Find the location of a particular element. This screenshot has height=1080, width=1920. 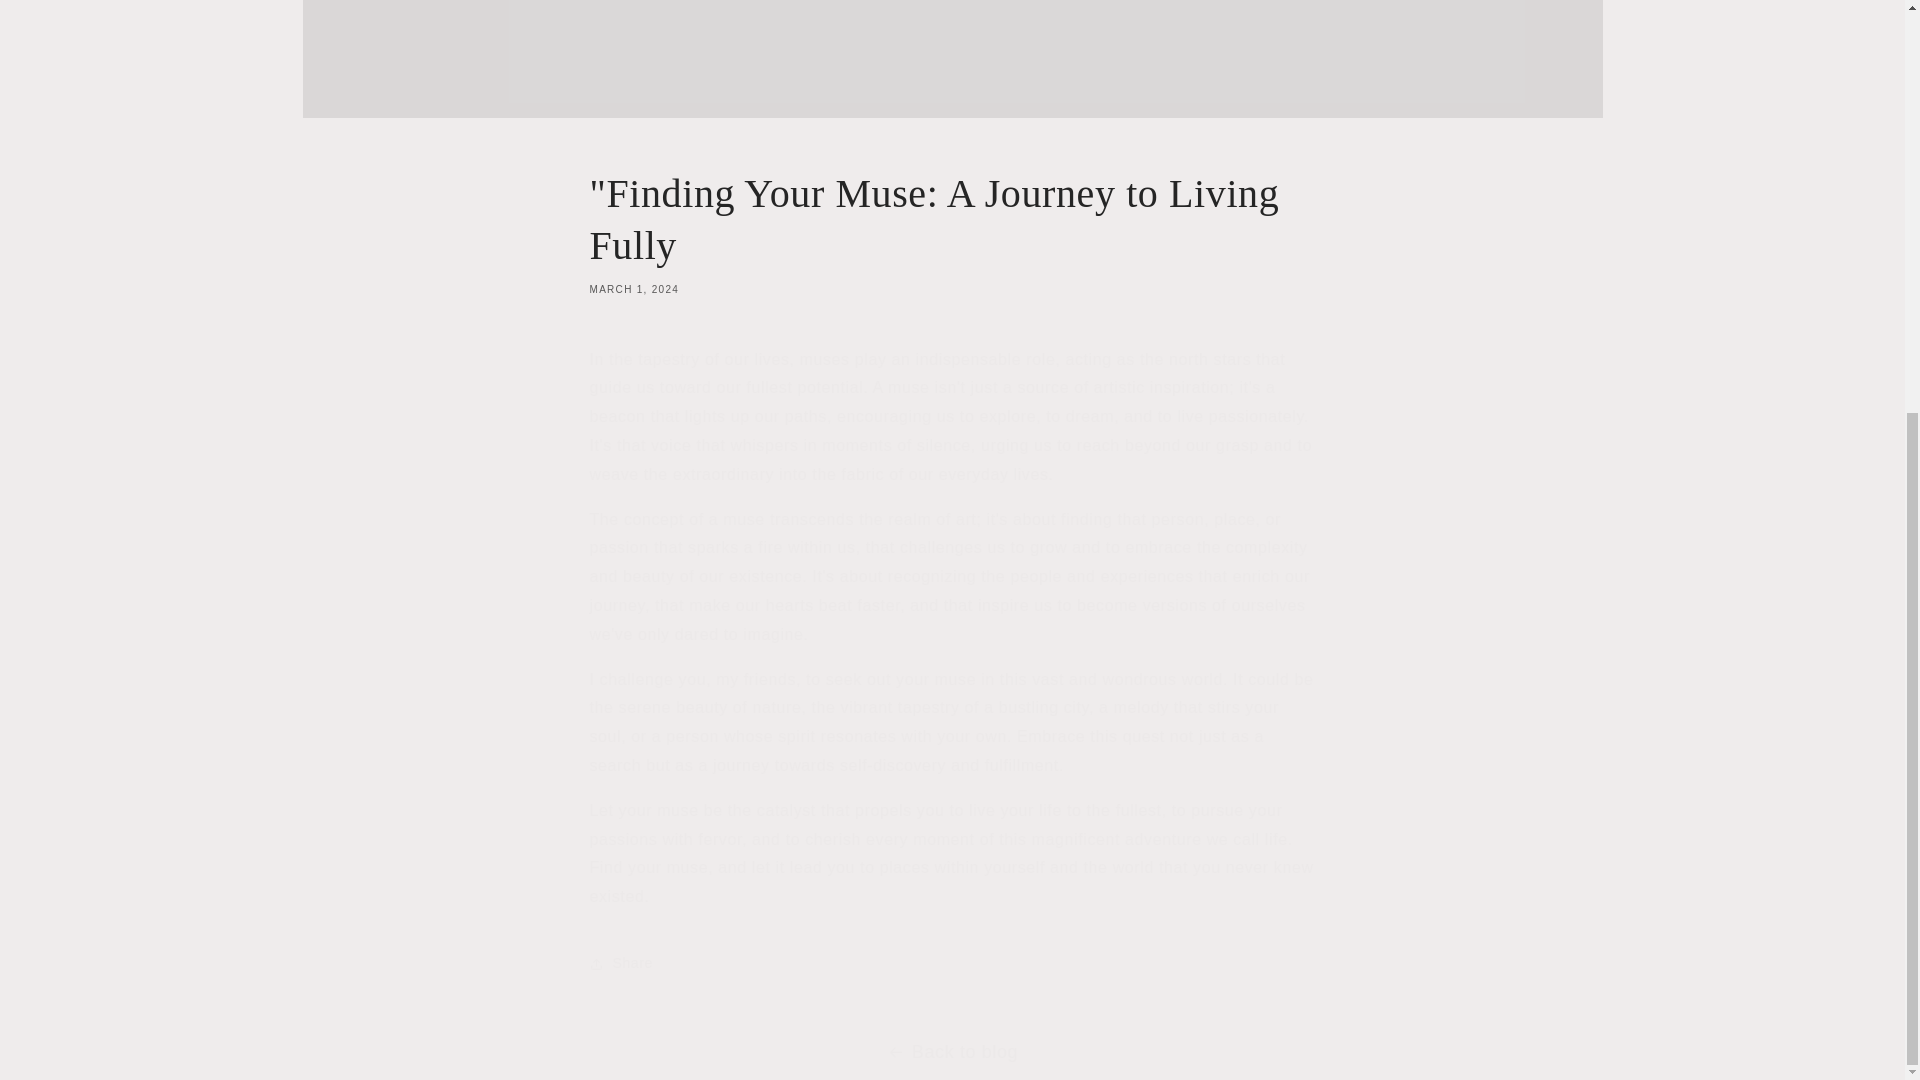

Share is located at coordinates (952, 964).